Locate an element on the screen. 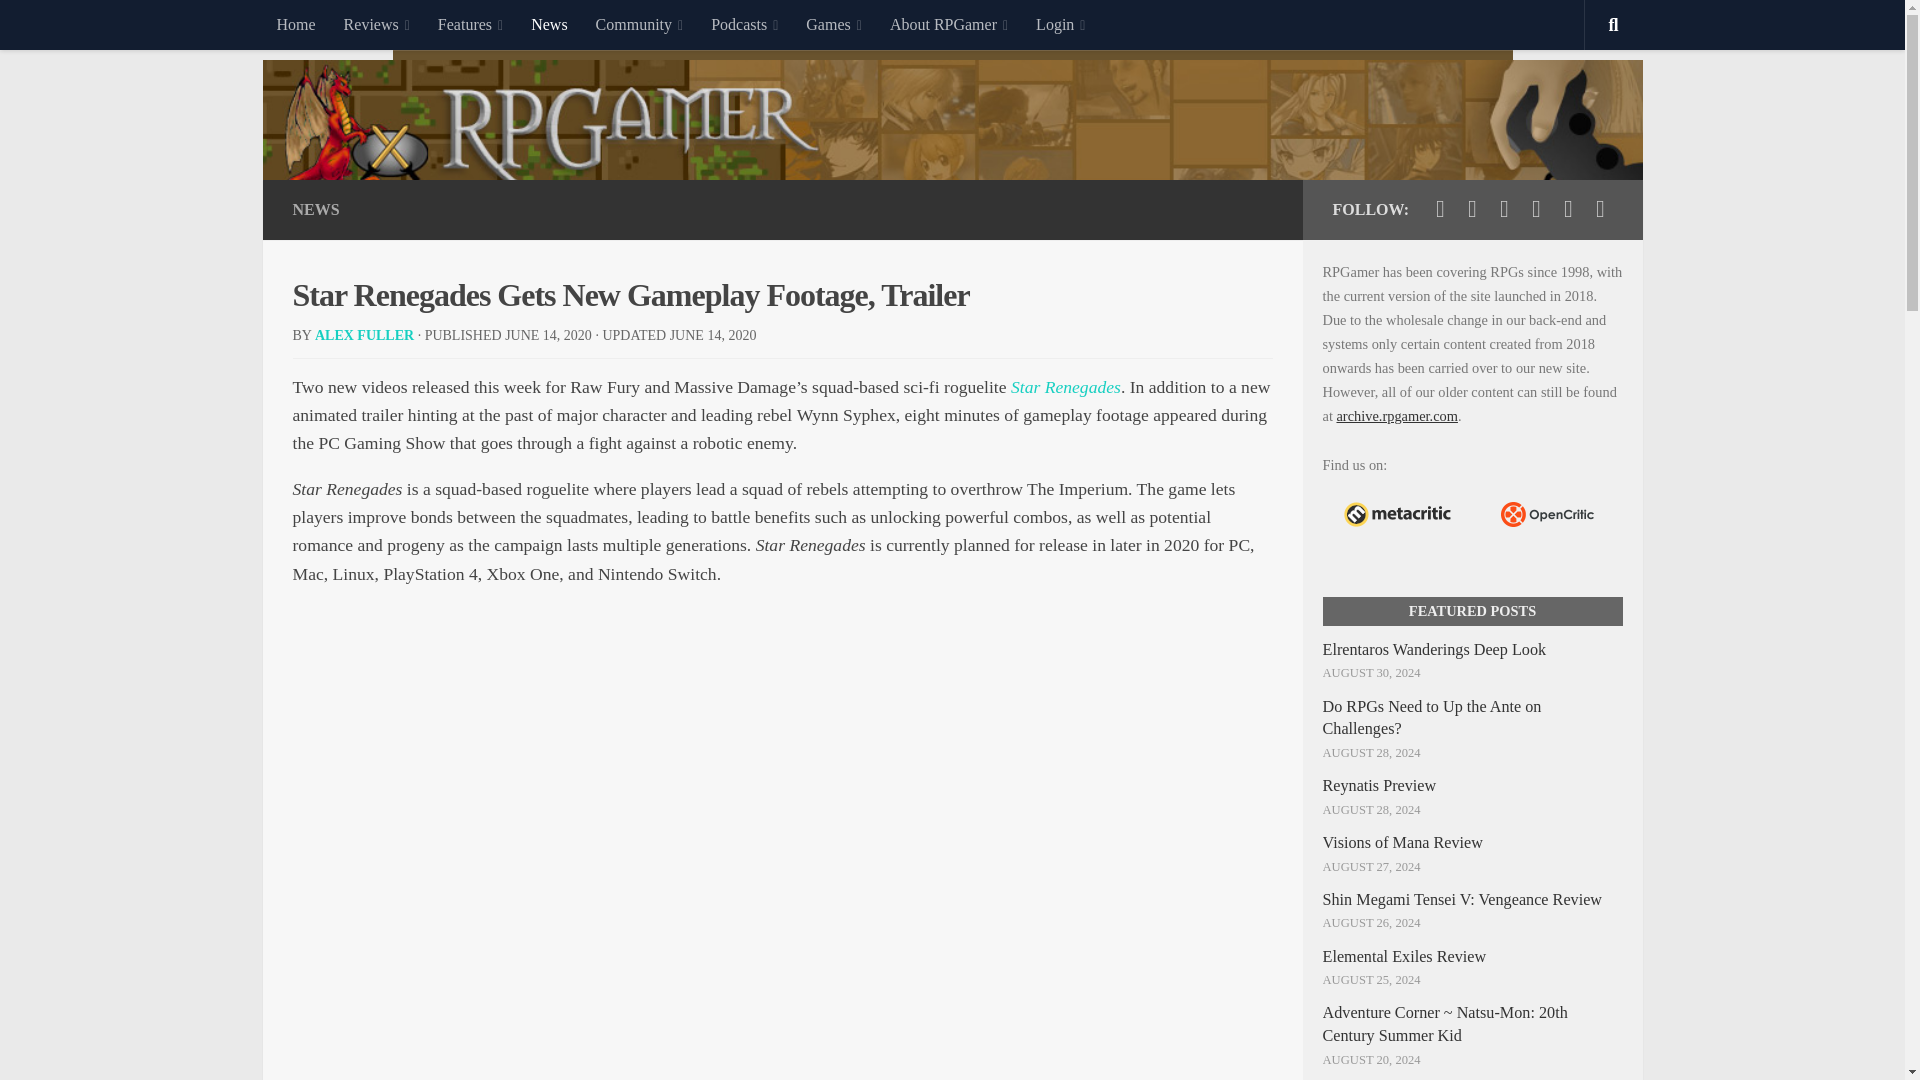 Image resolution: width=1920 pixels, height=1080 pixels. Posts by Alex Fuller is located at coordinates (364, 336).